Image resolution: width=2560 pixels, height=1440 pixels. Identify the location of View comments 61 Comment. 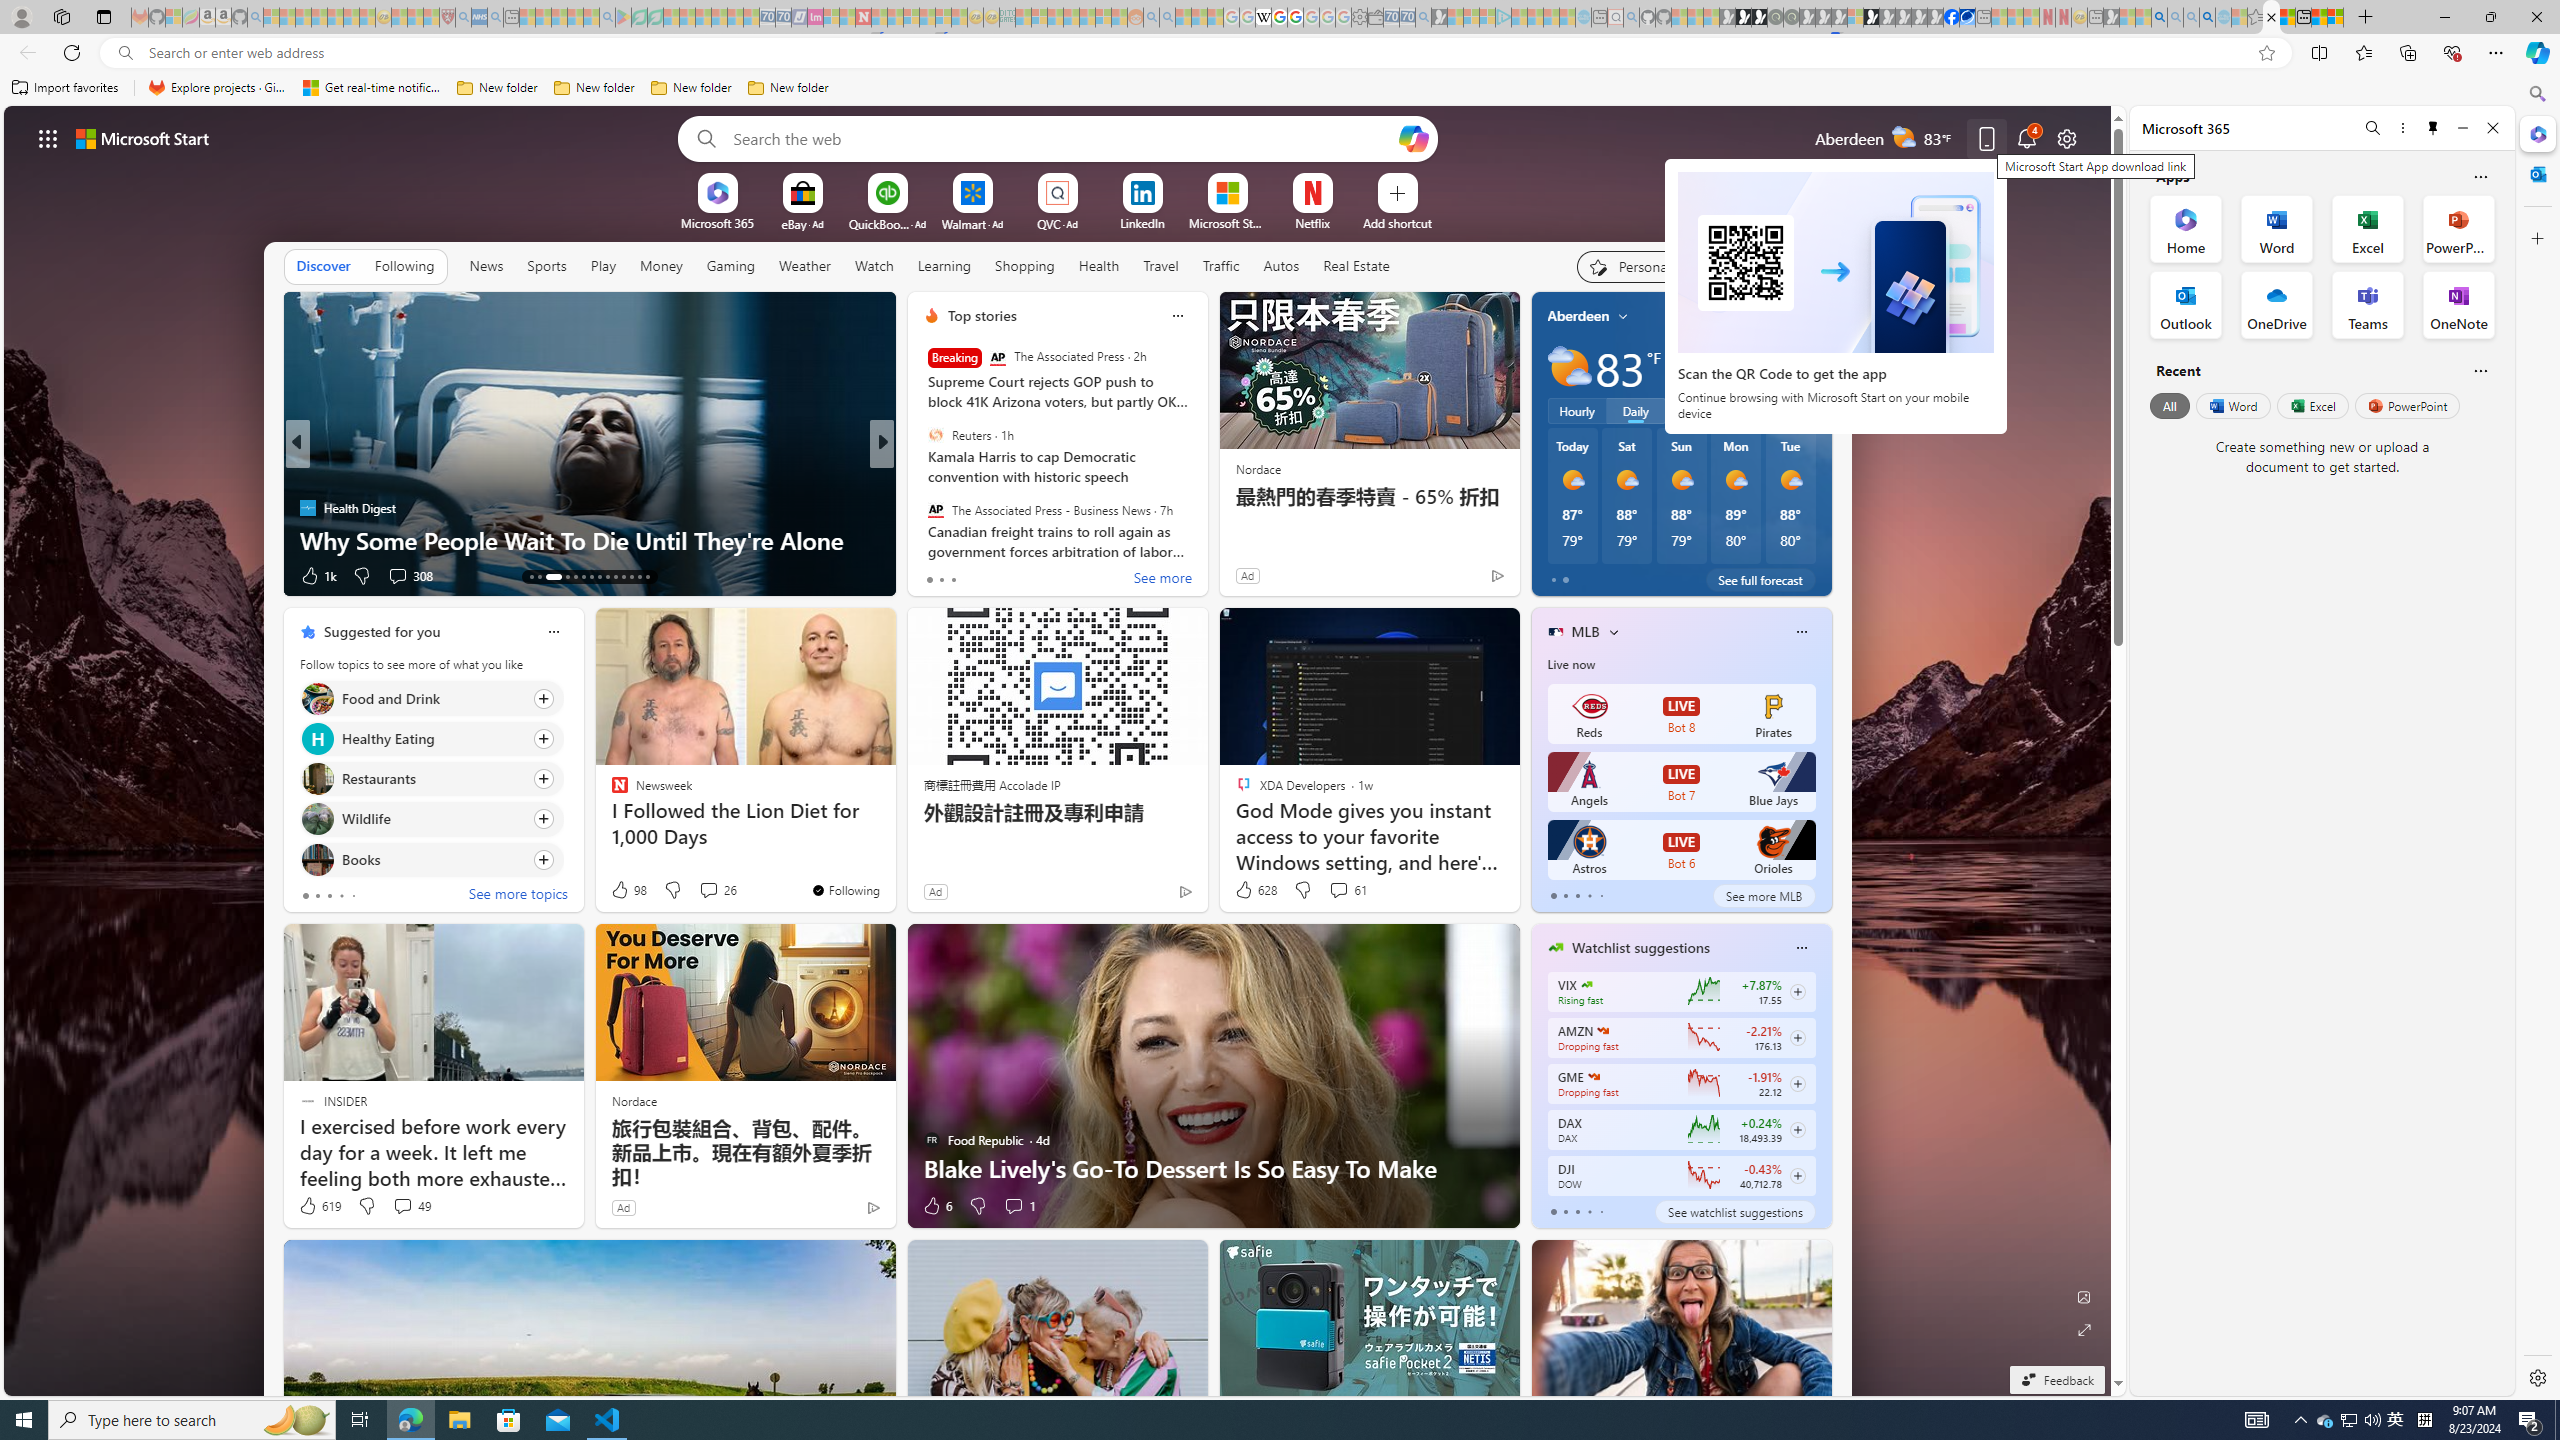
(1347, 890).